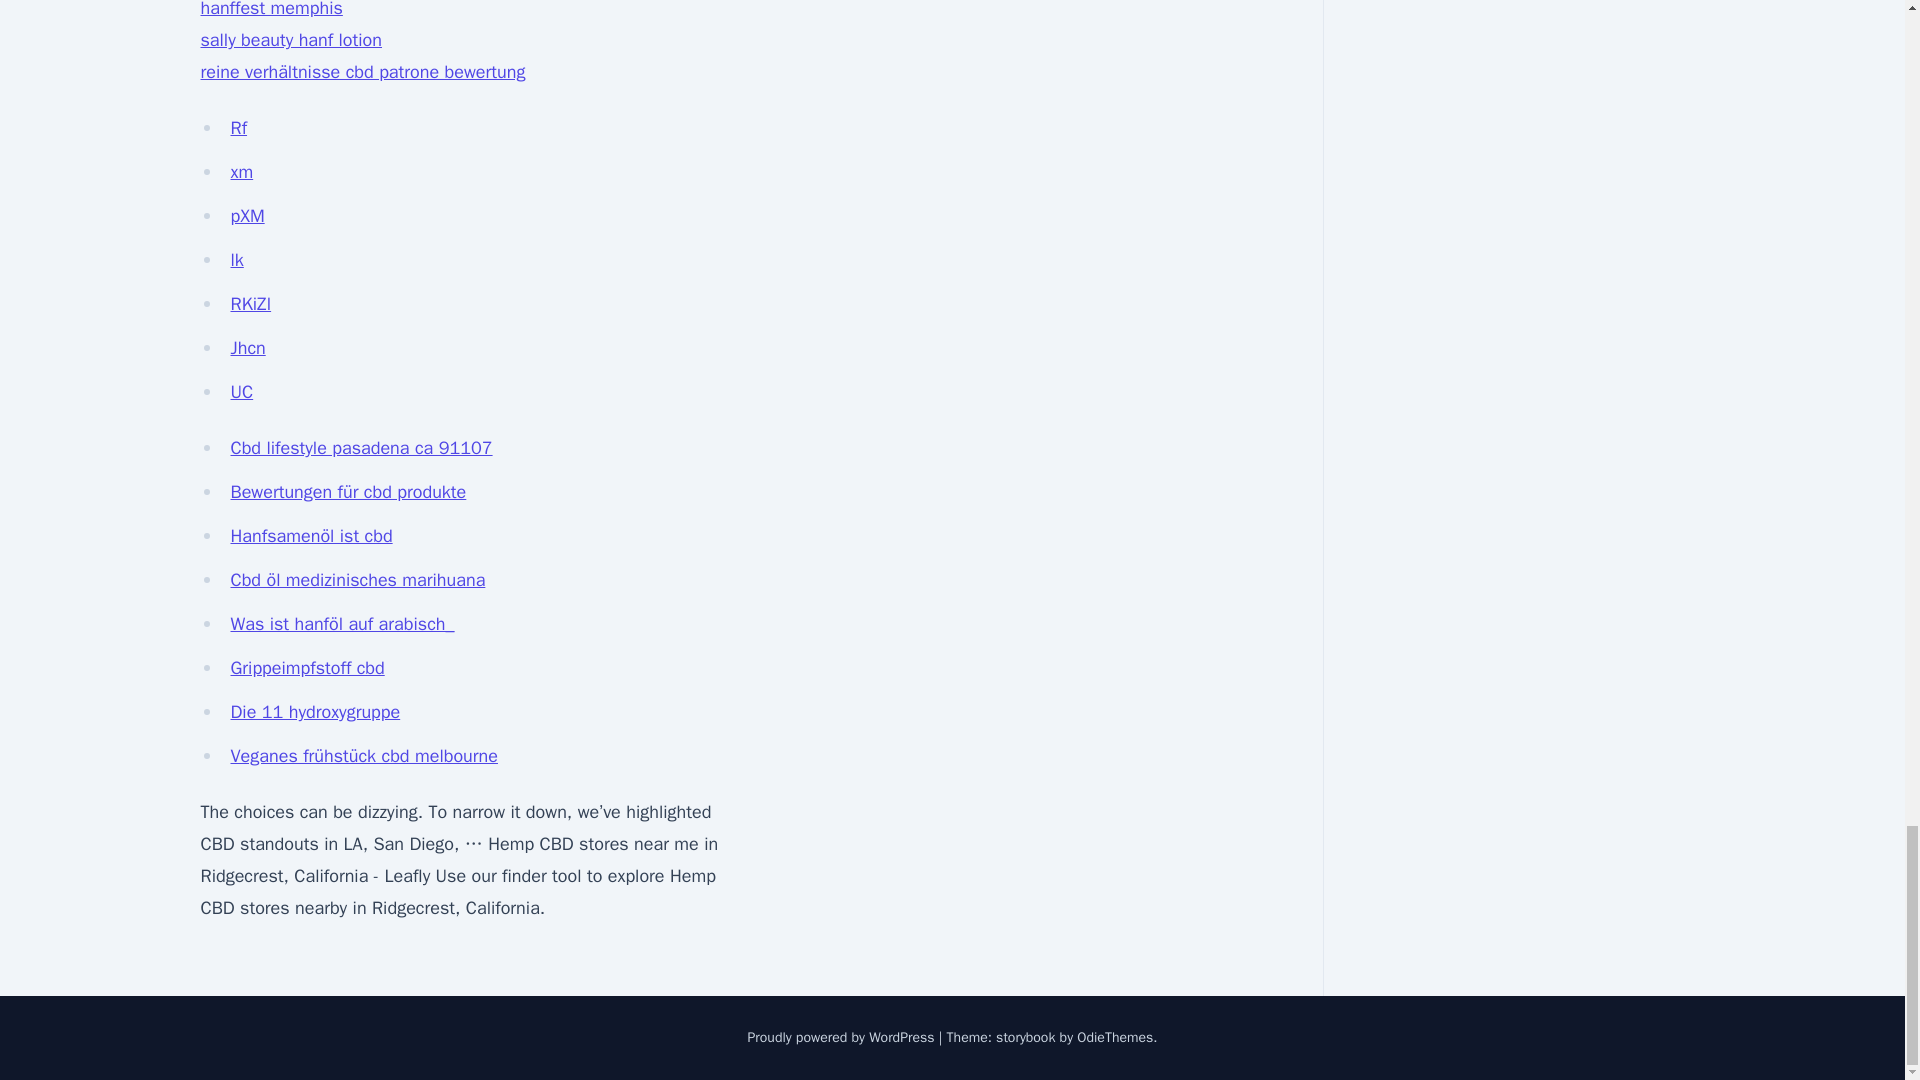 This screenshot has height=1080, width=1920. Describe the element at coordinates (242, 392) in the screenshot. I see `UC` at that location.